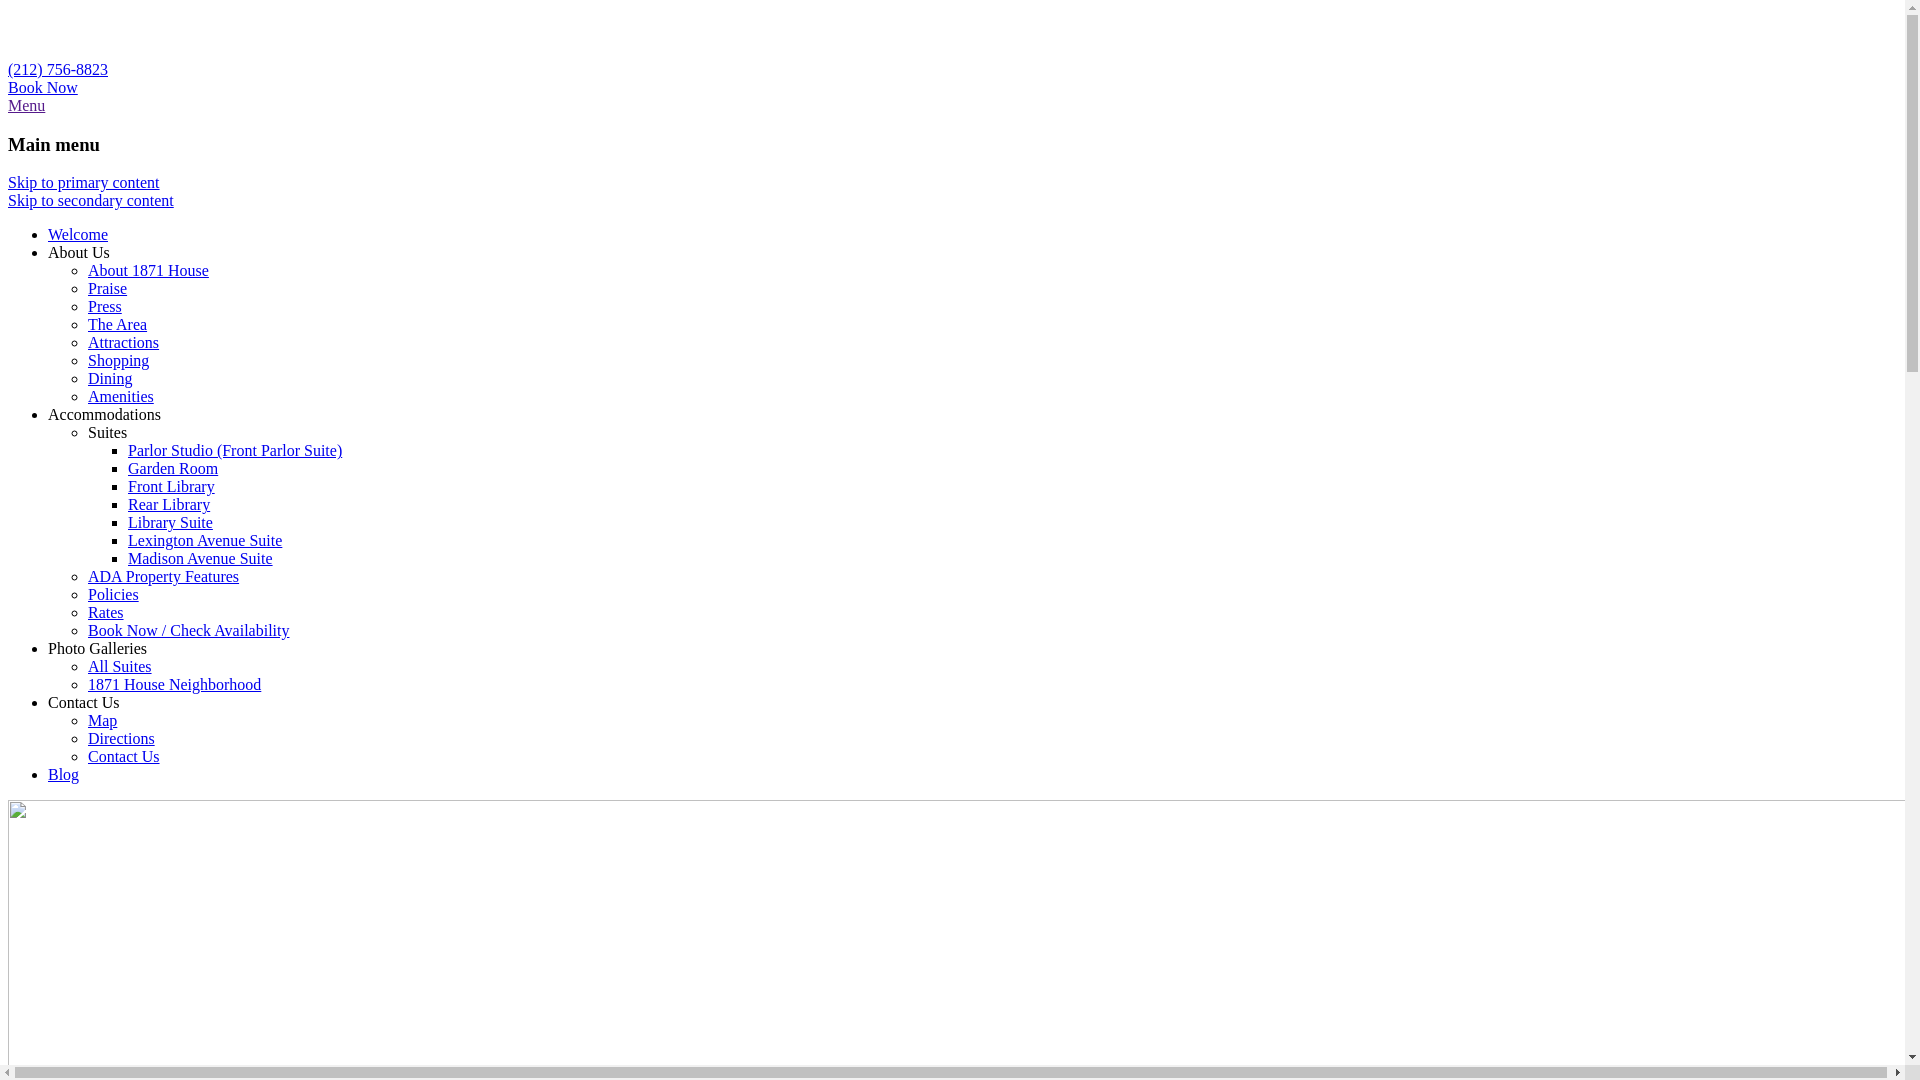 Image resolution: width=1920 pixels, height=1080 pixels. What do you see at coordinates (169, 504) in the screenshot?
I see `Rear Library` at bounding box center [169, 504].